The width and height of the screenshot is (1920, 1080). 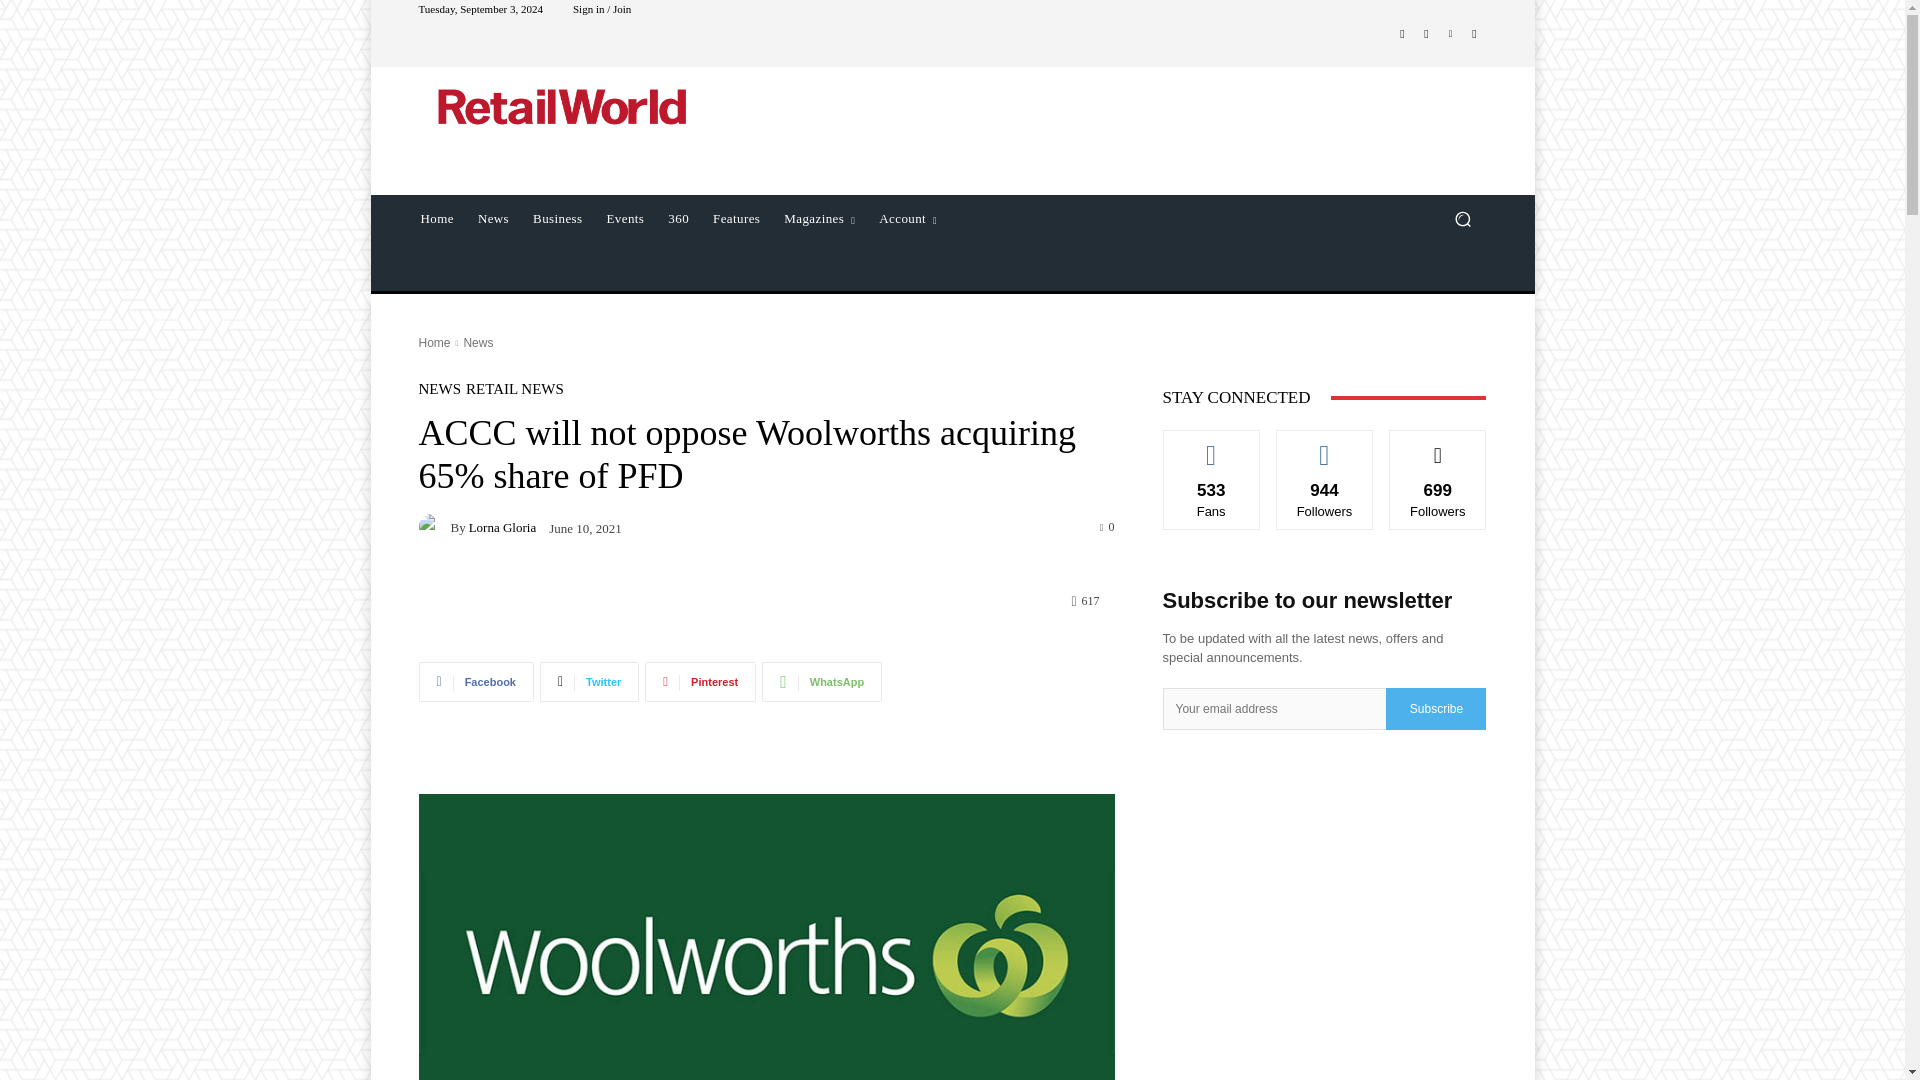 I want to click on Business, so click(x=556, y=219).